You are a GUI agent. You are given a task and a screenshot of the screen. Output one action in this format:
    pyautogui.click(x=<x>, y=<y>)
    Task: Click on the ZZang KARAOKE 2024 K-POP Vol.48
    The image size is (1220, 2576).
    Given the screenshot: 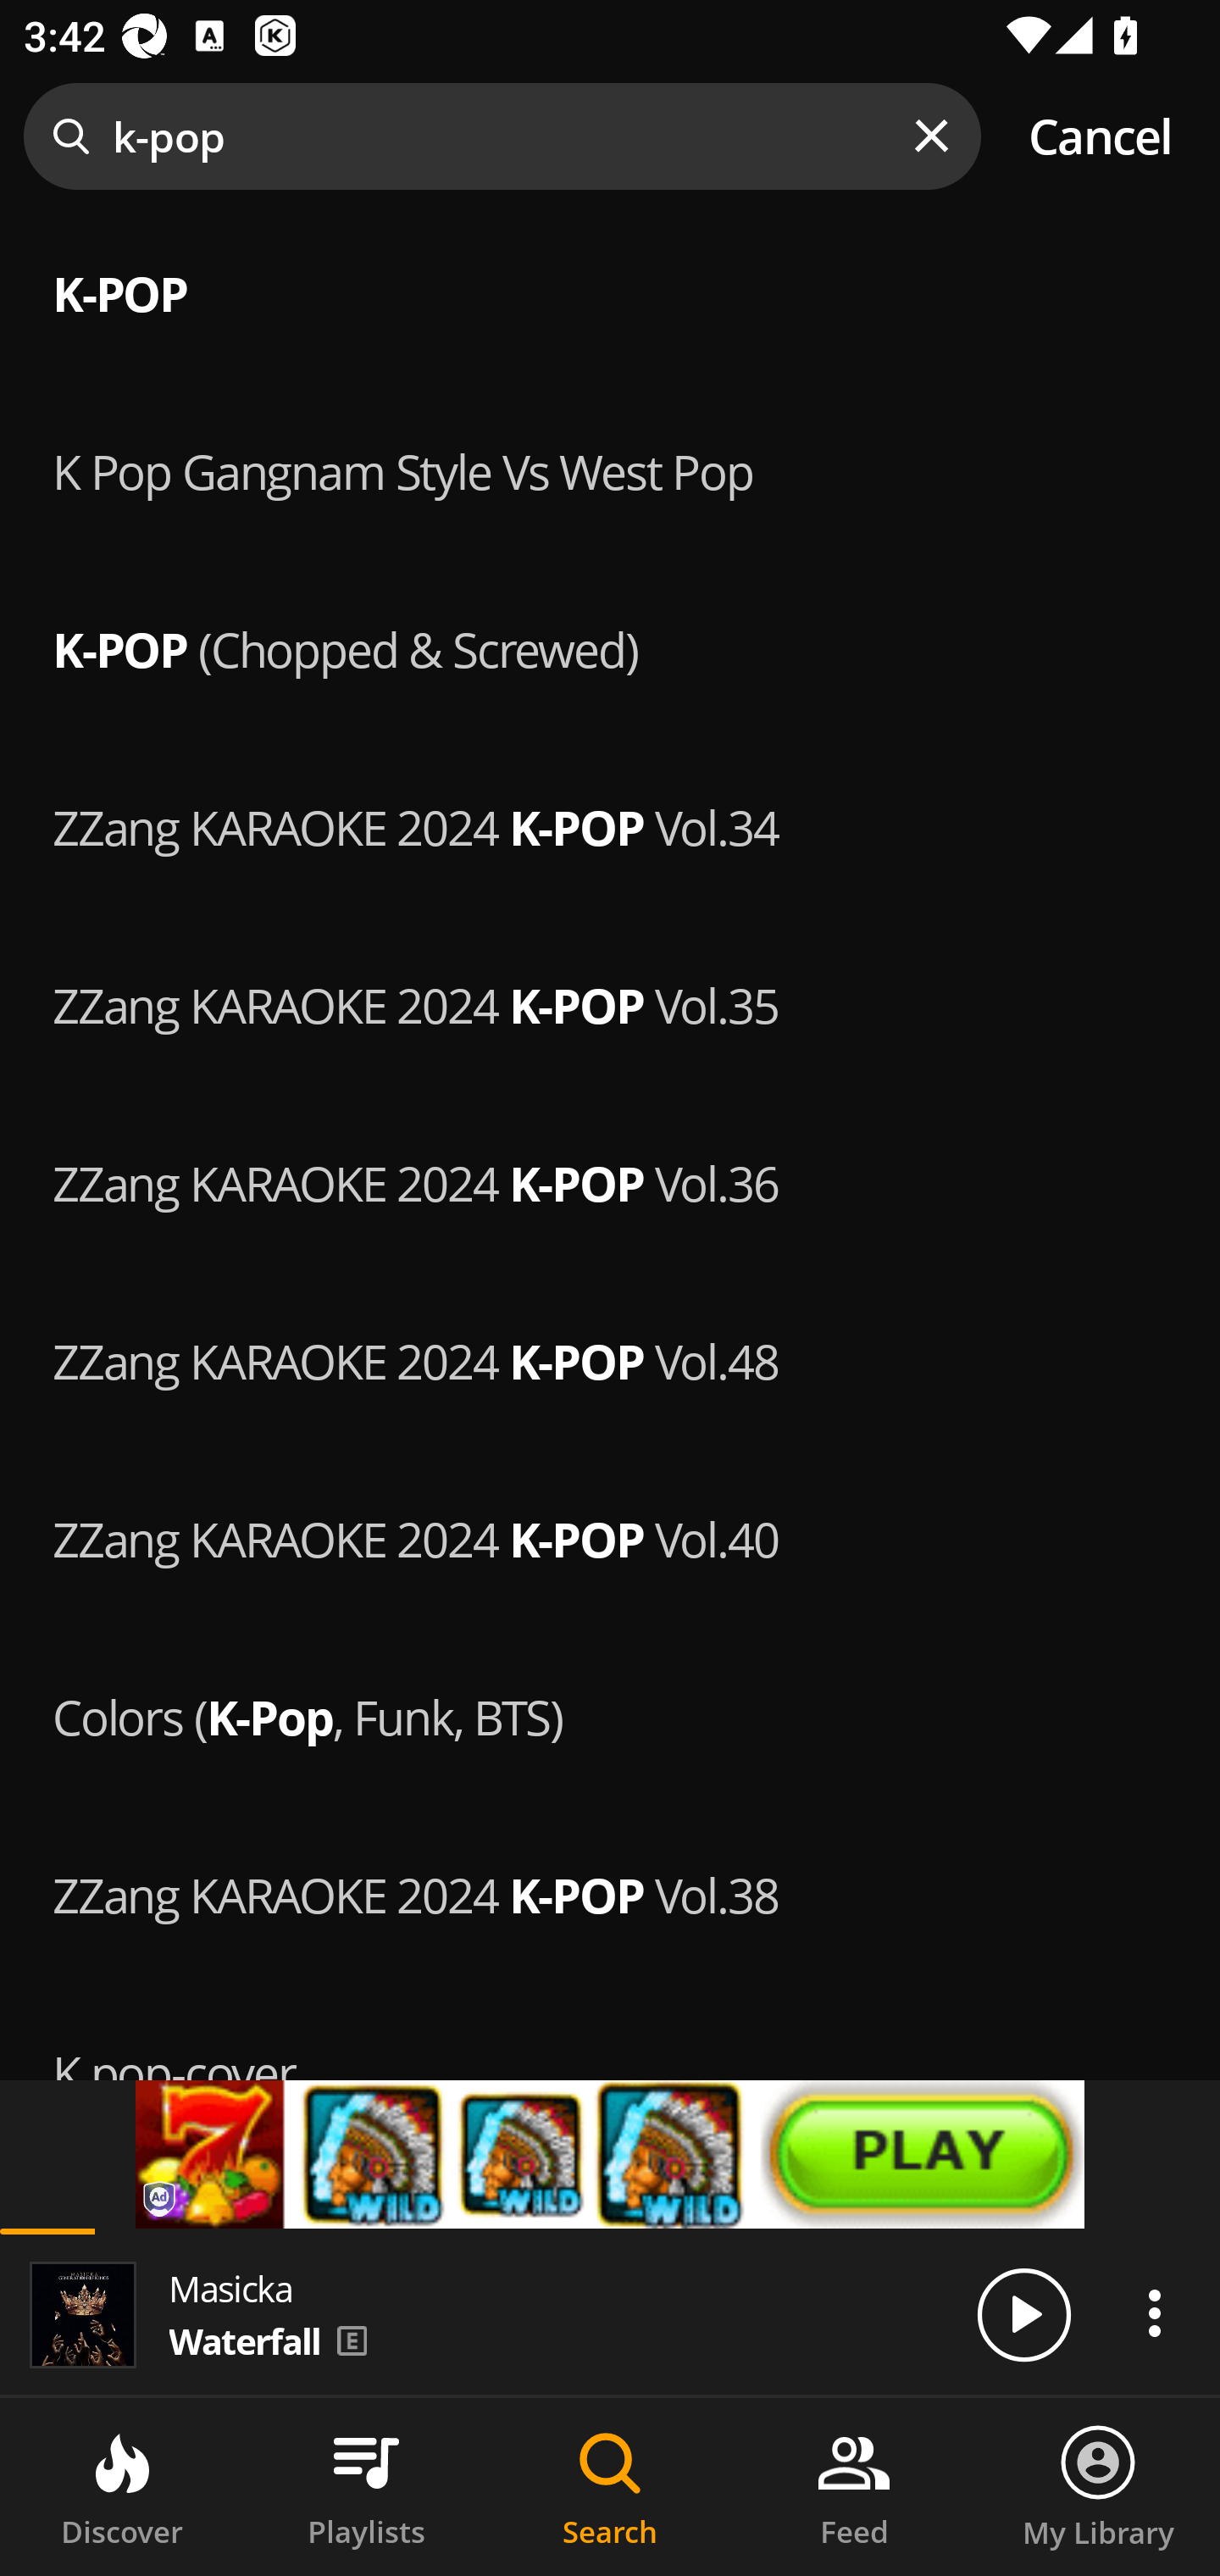 What is the action you would take?
    pyautogui.click(x=610, y=1358)
    